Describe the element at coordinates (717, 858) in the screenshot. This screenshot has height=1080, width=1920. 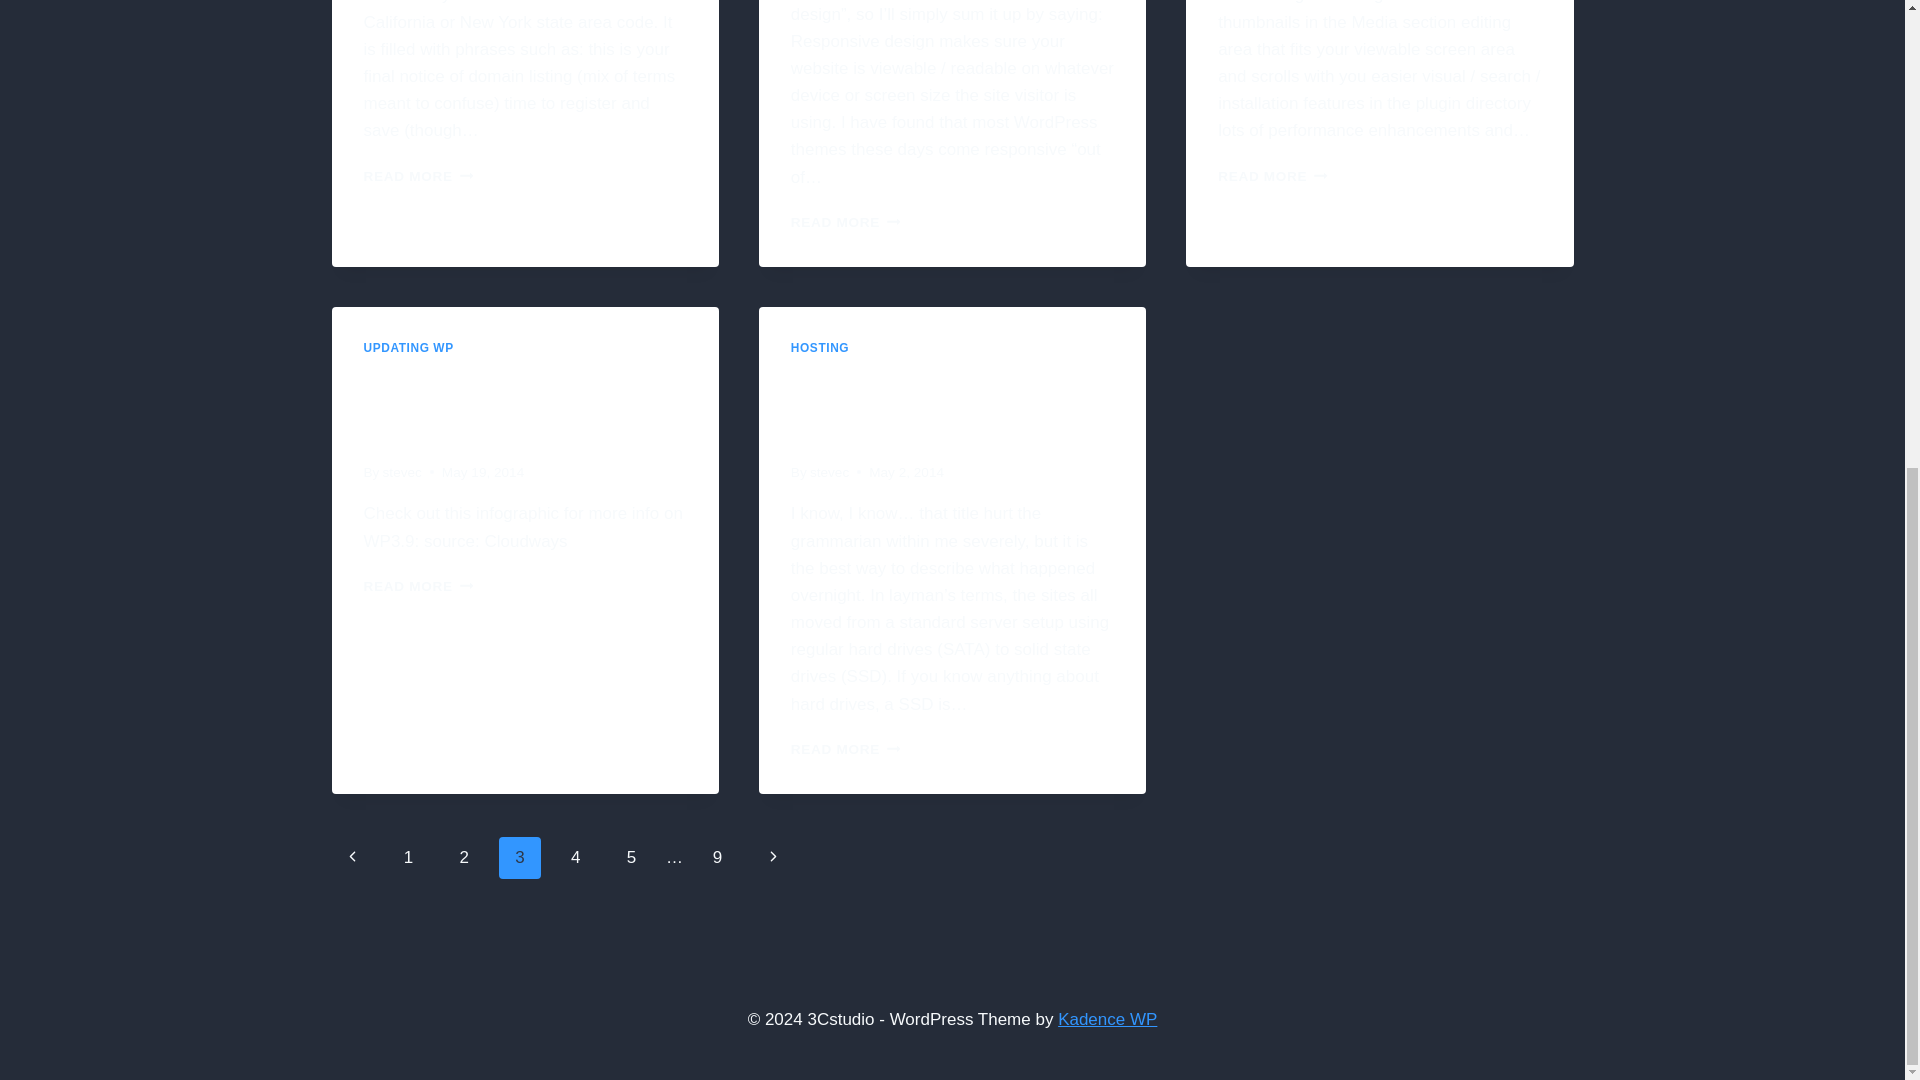
I see `9` at that location.